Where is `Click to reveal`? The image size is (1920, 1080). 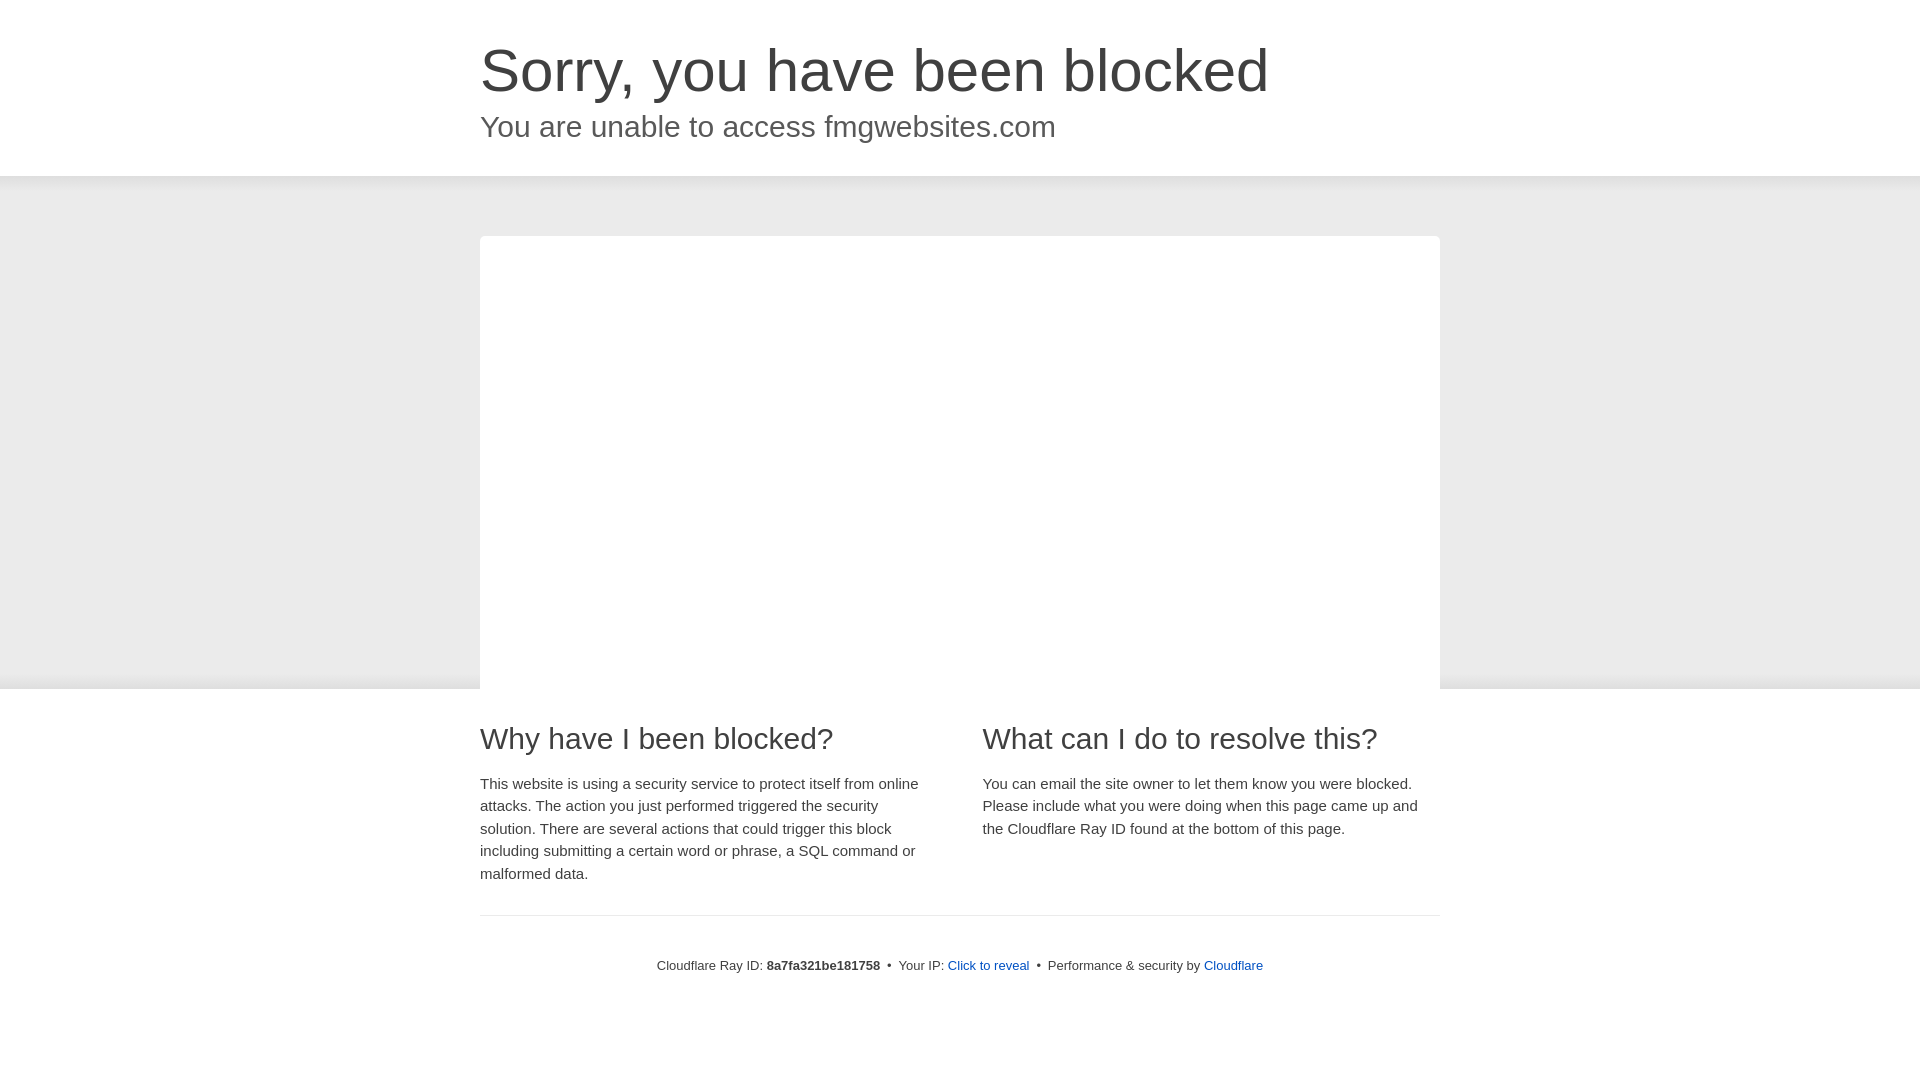 Click to reveal is located at coordinates (988, 966).